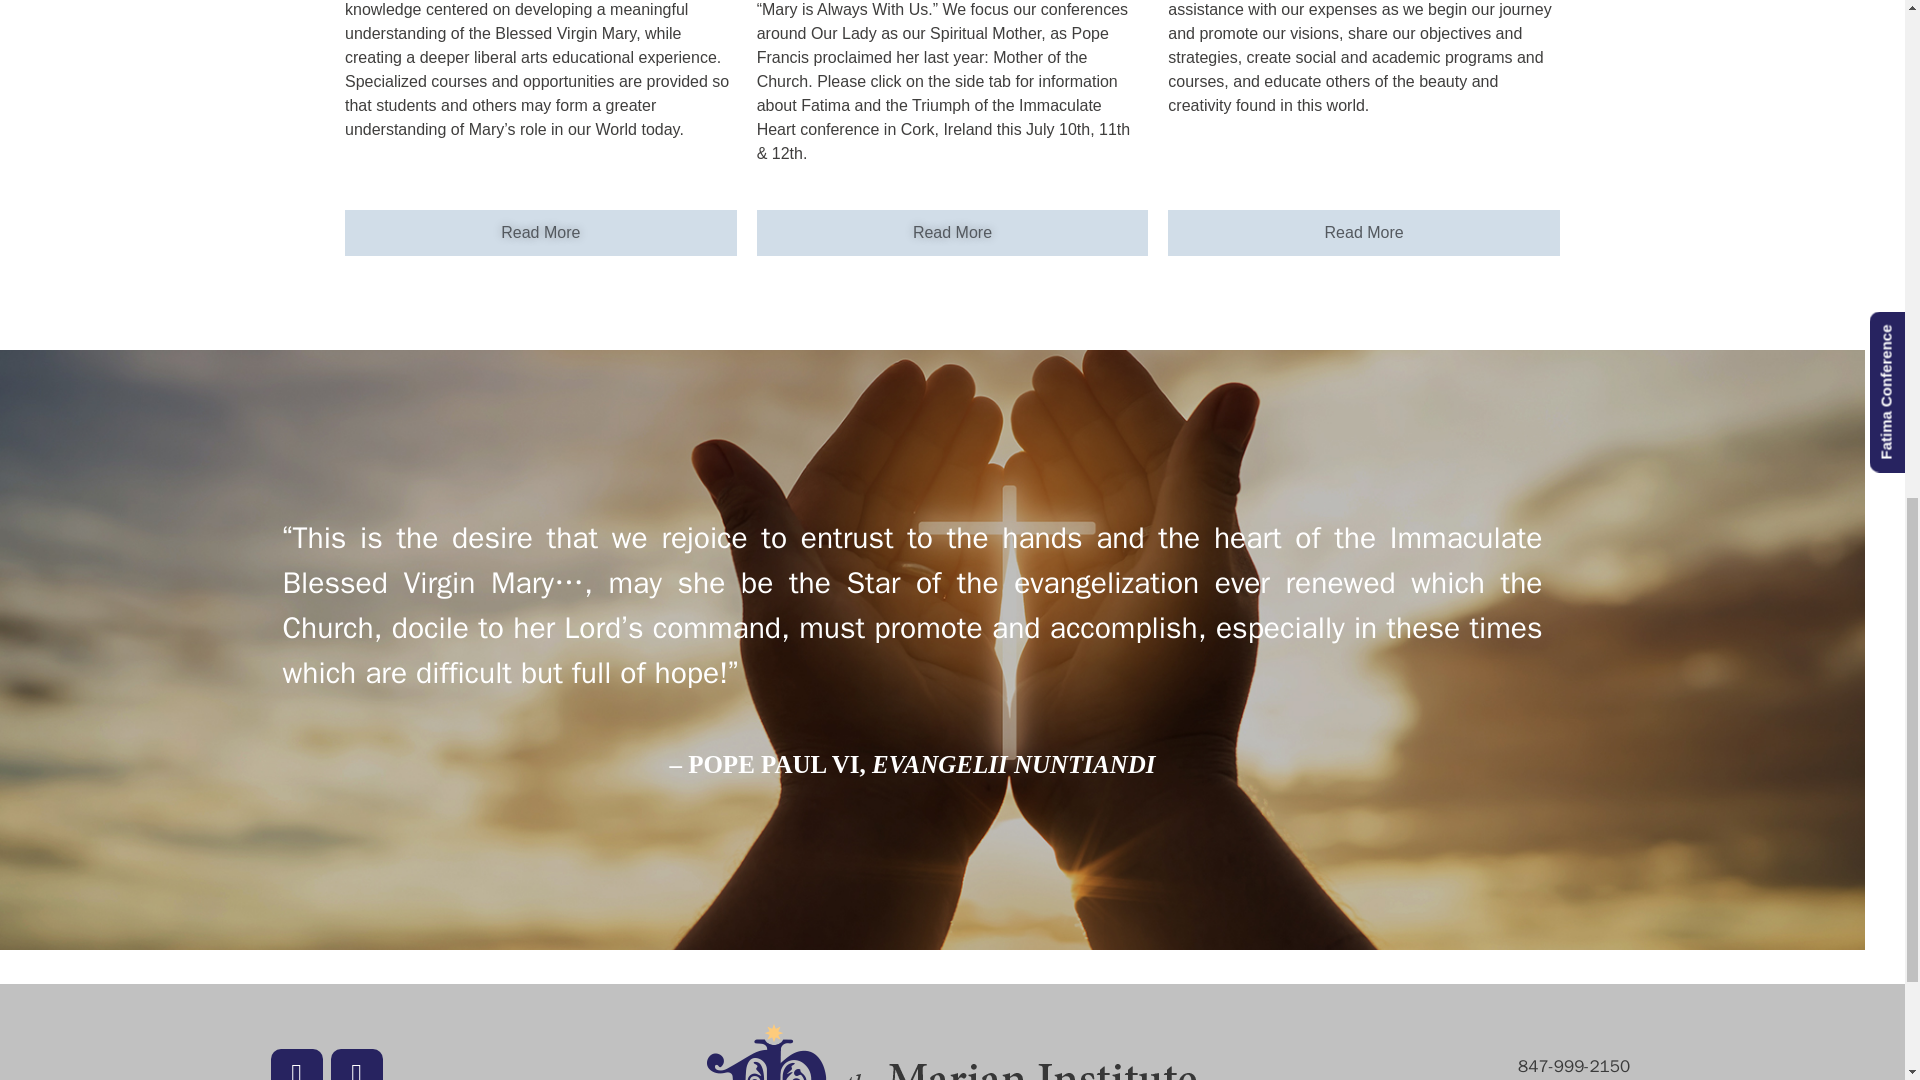 Image resolution: width=1920 pixels, height=1080 pixels. I want to click on Facebook, so click(296, 1064).